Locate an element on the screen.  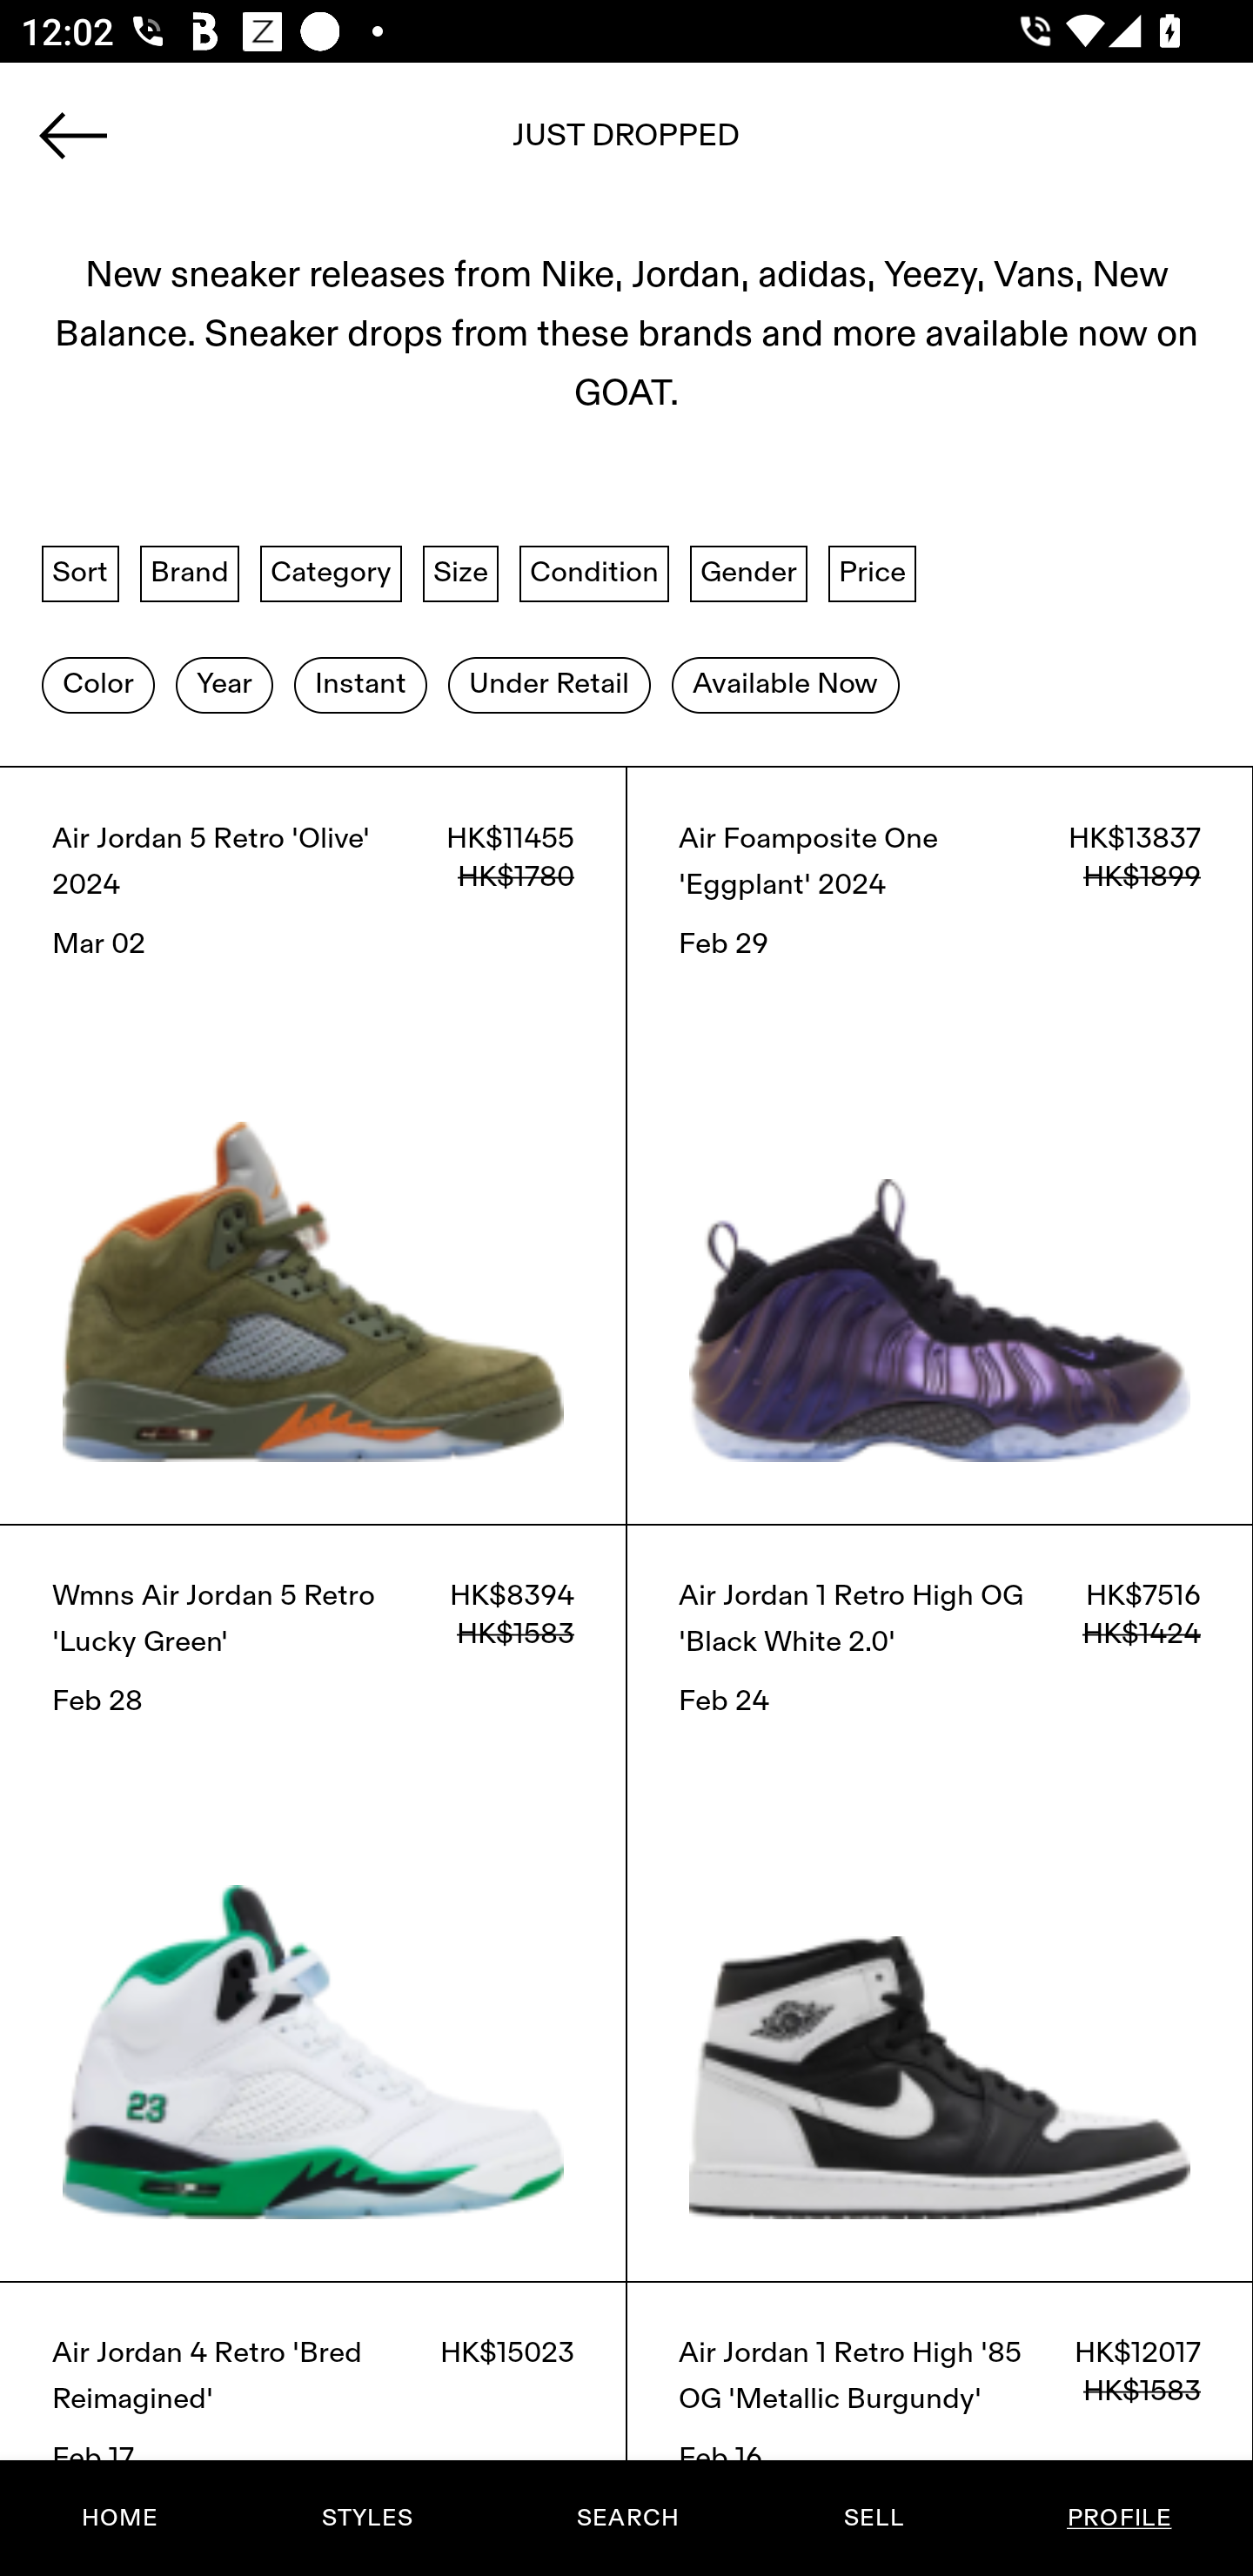
boots is located at coordinates (626, 145).